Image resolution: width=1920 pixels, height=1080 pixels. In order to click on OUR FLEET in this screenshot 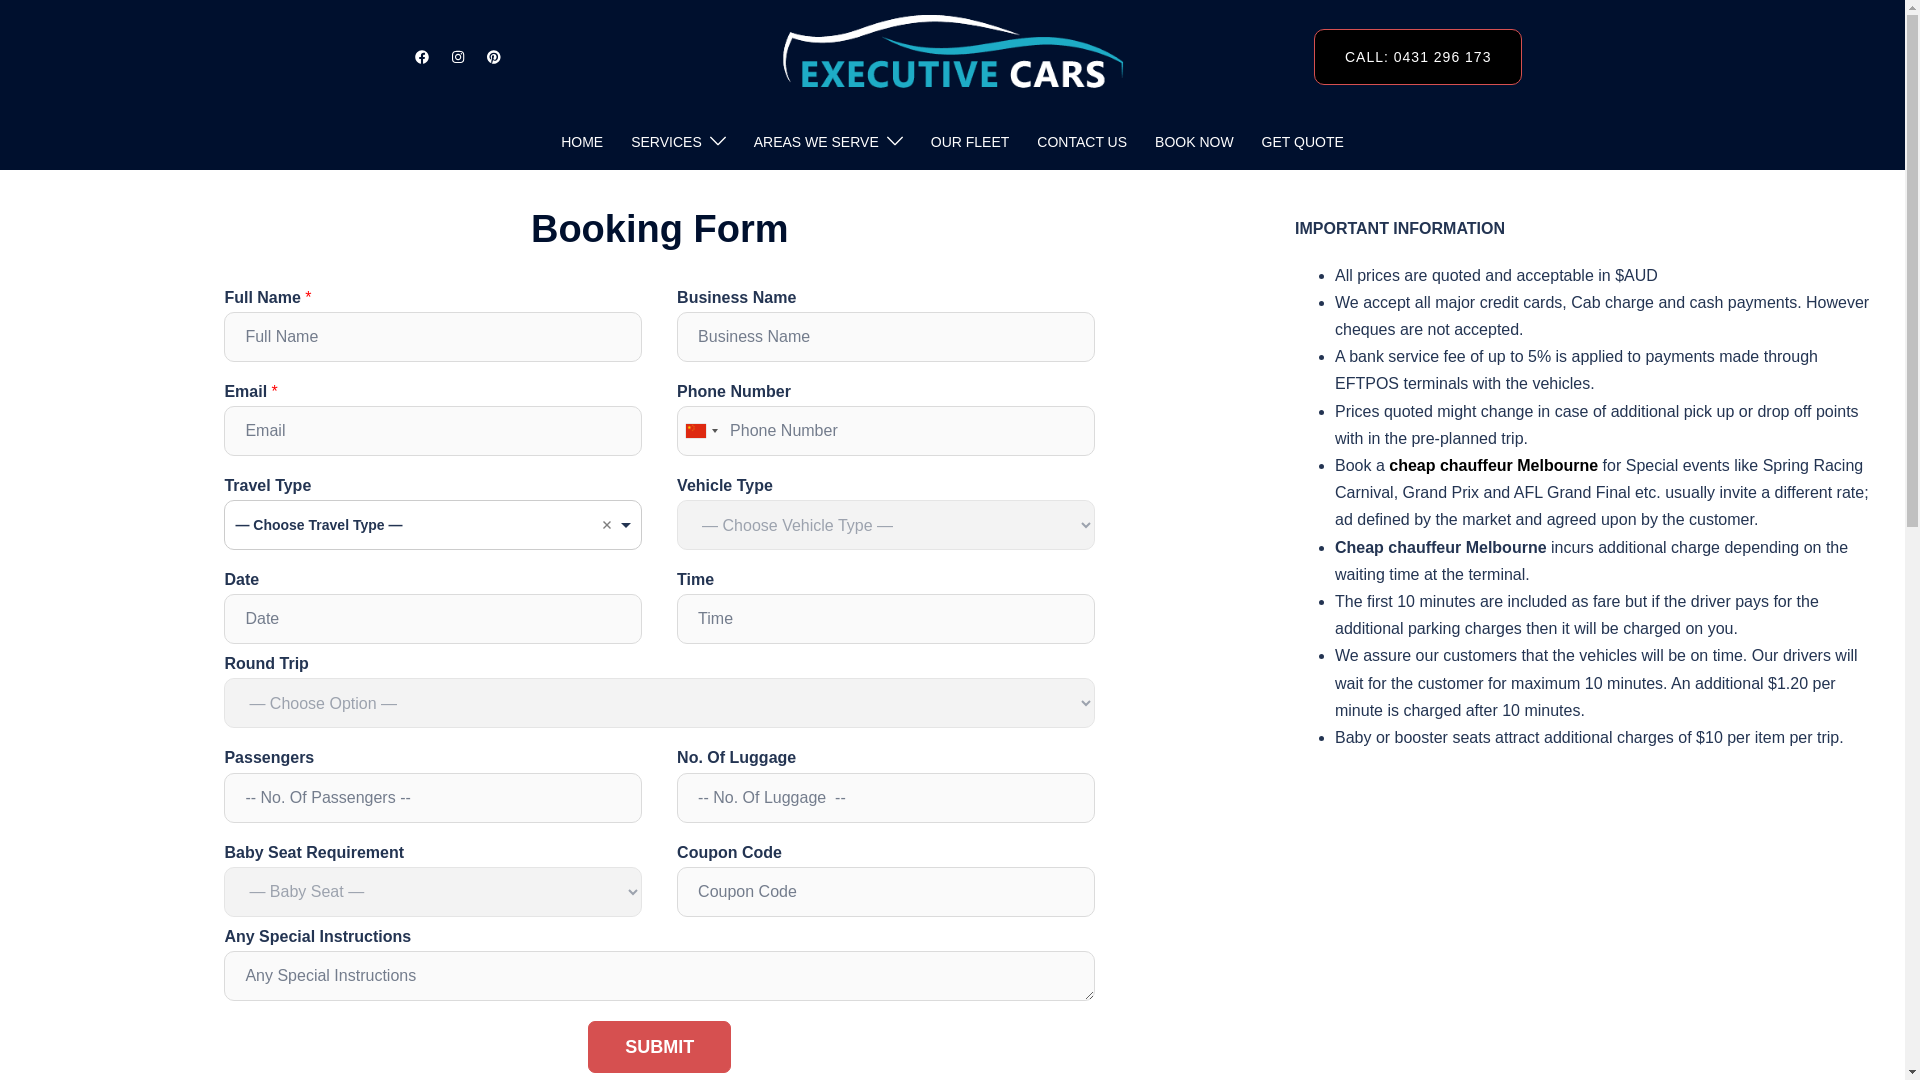, I will do `click(970, 142)`.